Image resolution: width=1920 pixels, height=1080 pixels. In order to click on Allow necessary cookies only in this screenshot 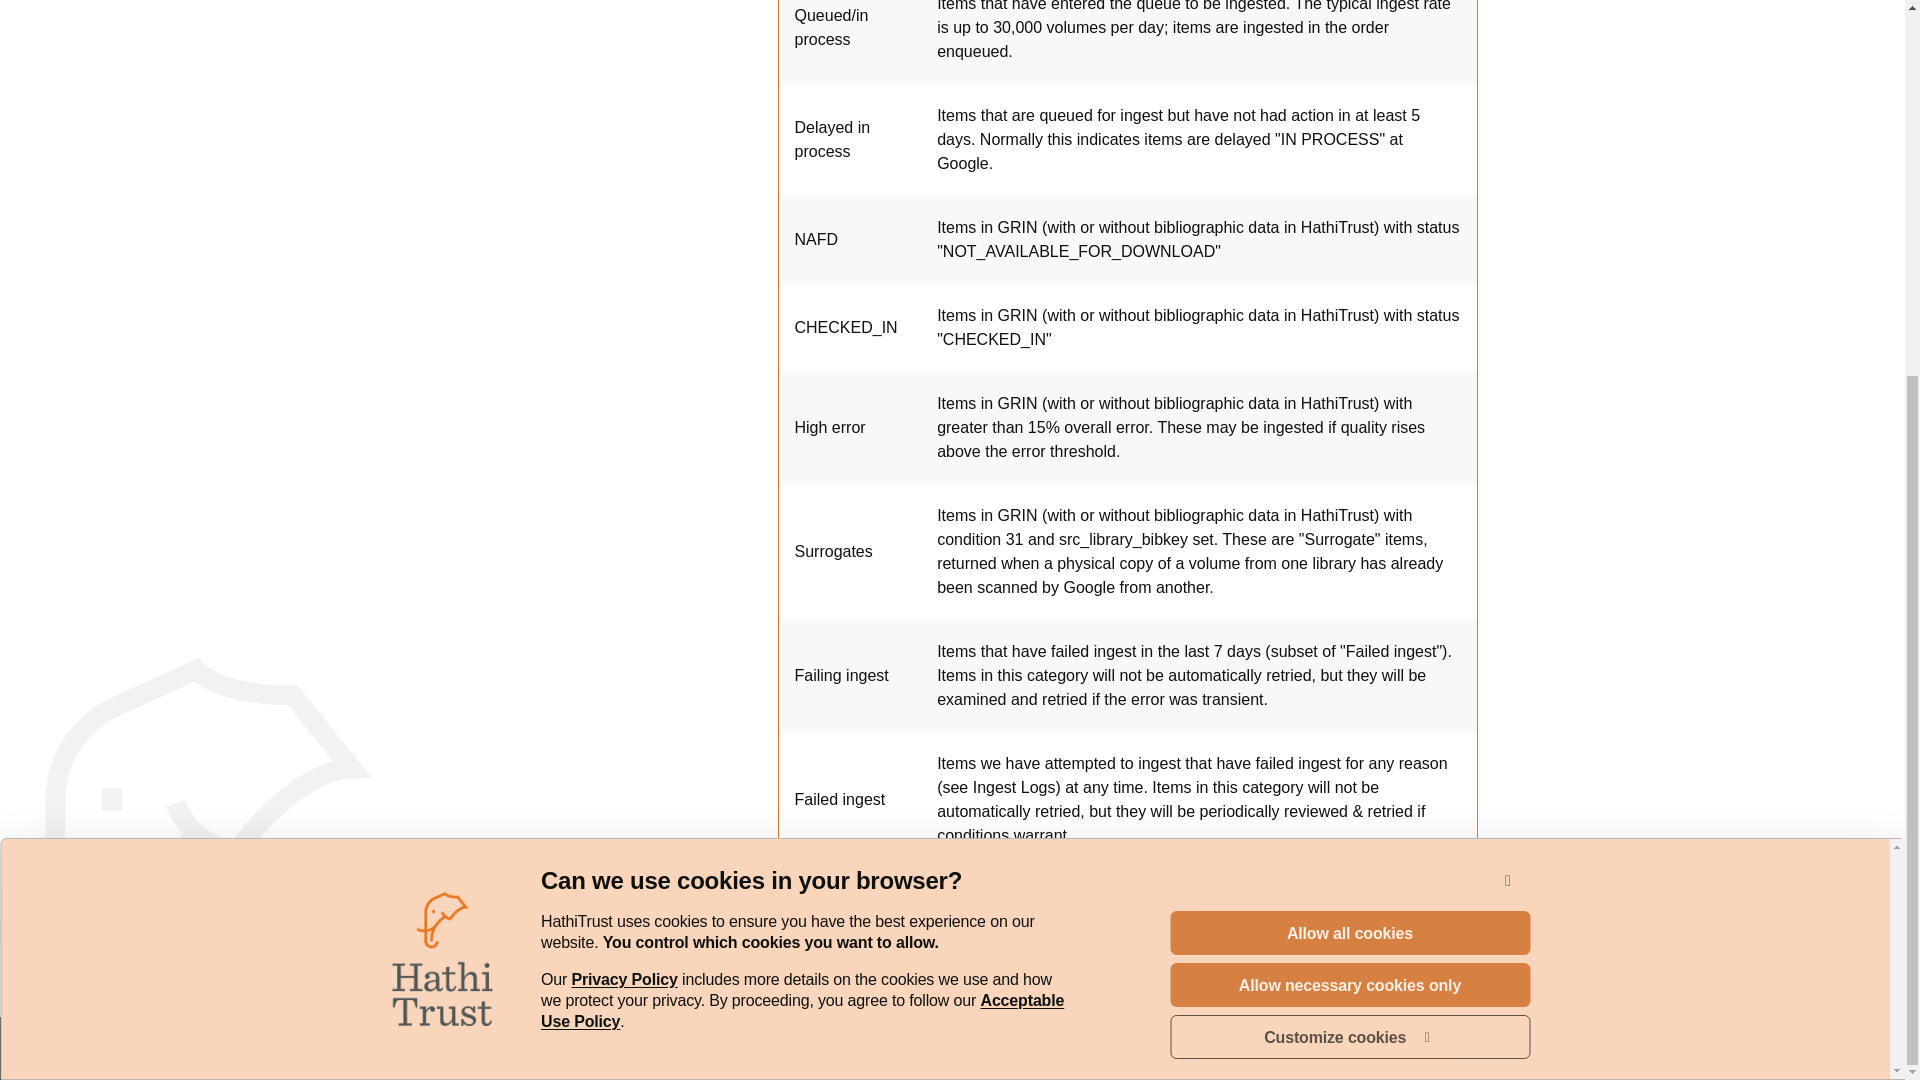, I will do `click(1350, 418)`.